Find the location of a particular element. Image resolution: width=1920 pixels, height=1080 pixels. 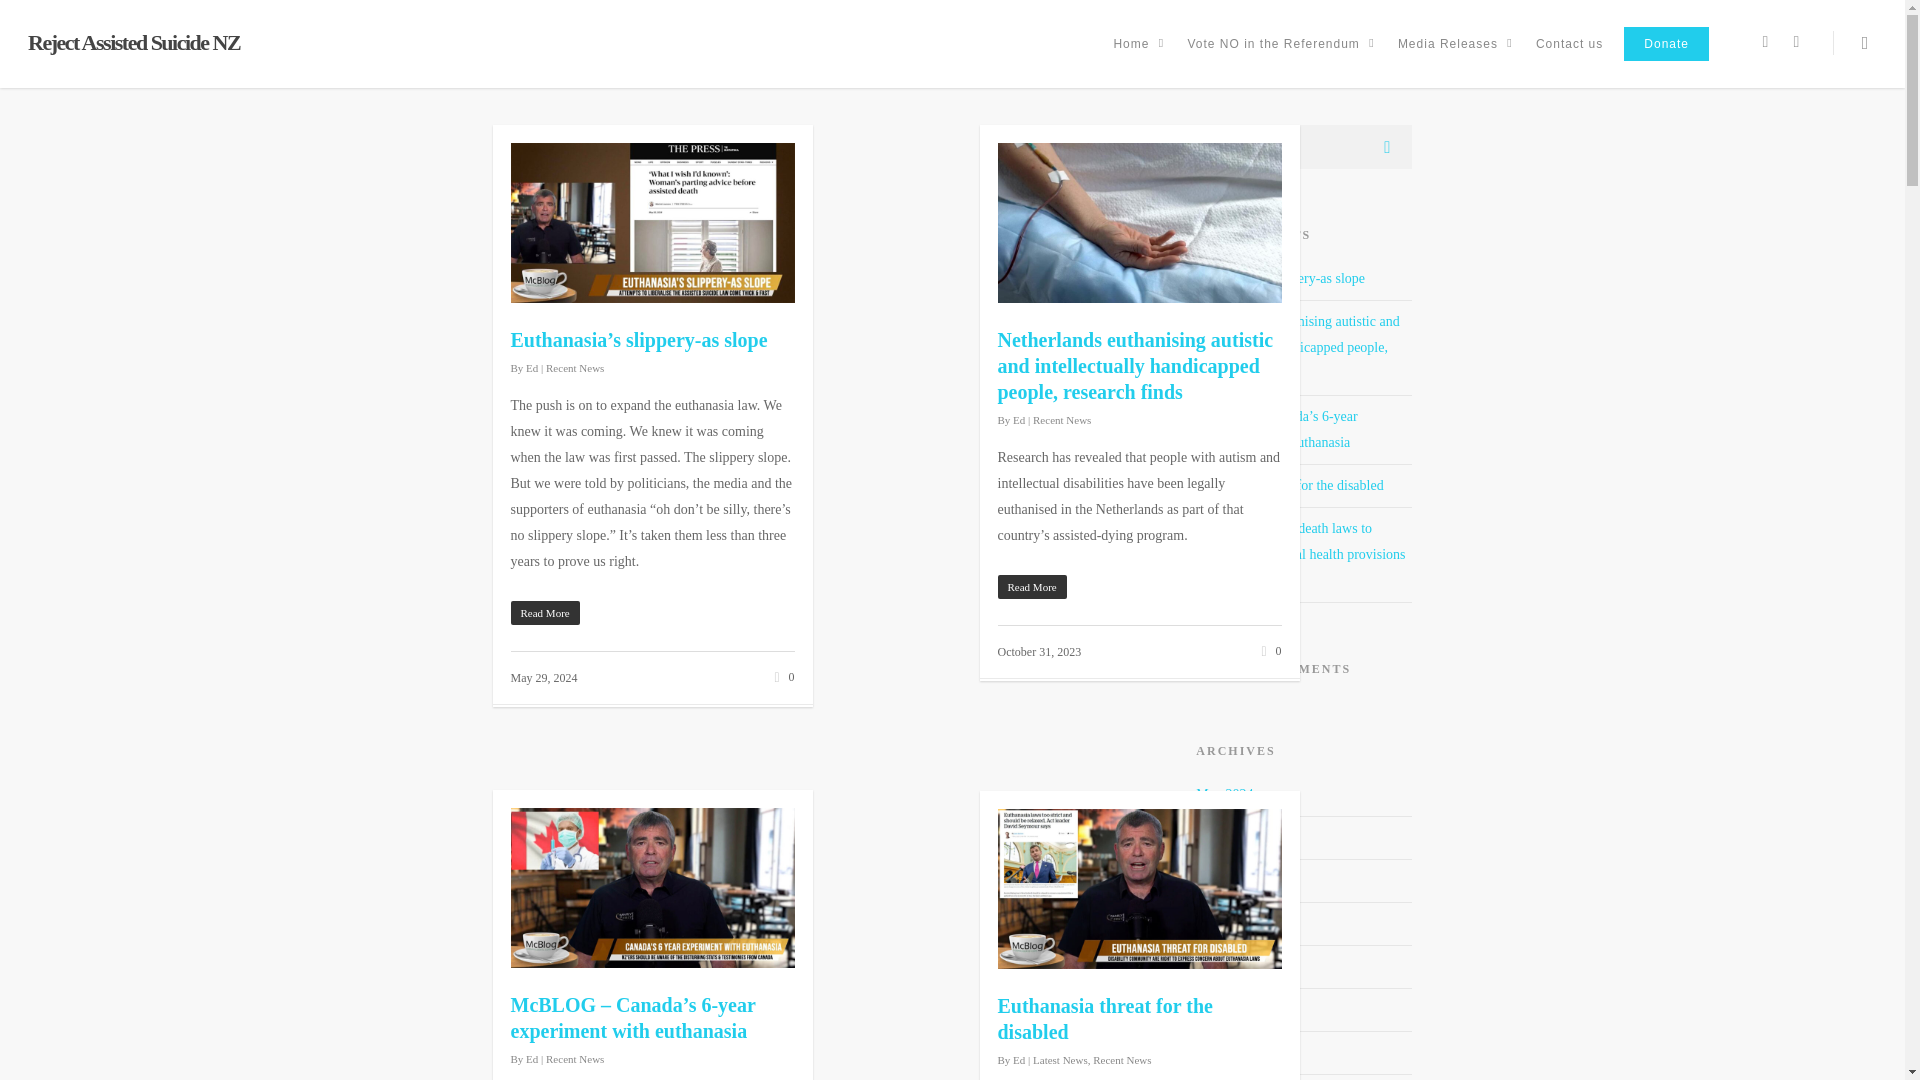

Posts by Ed is located at coordinates (1019, 419).